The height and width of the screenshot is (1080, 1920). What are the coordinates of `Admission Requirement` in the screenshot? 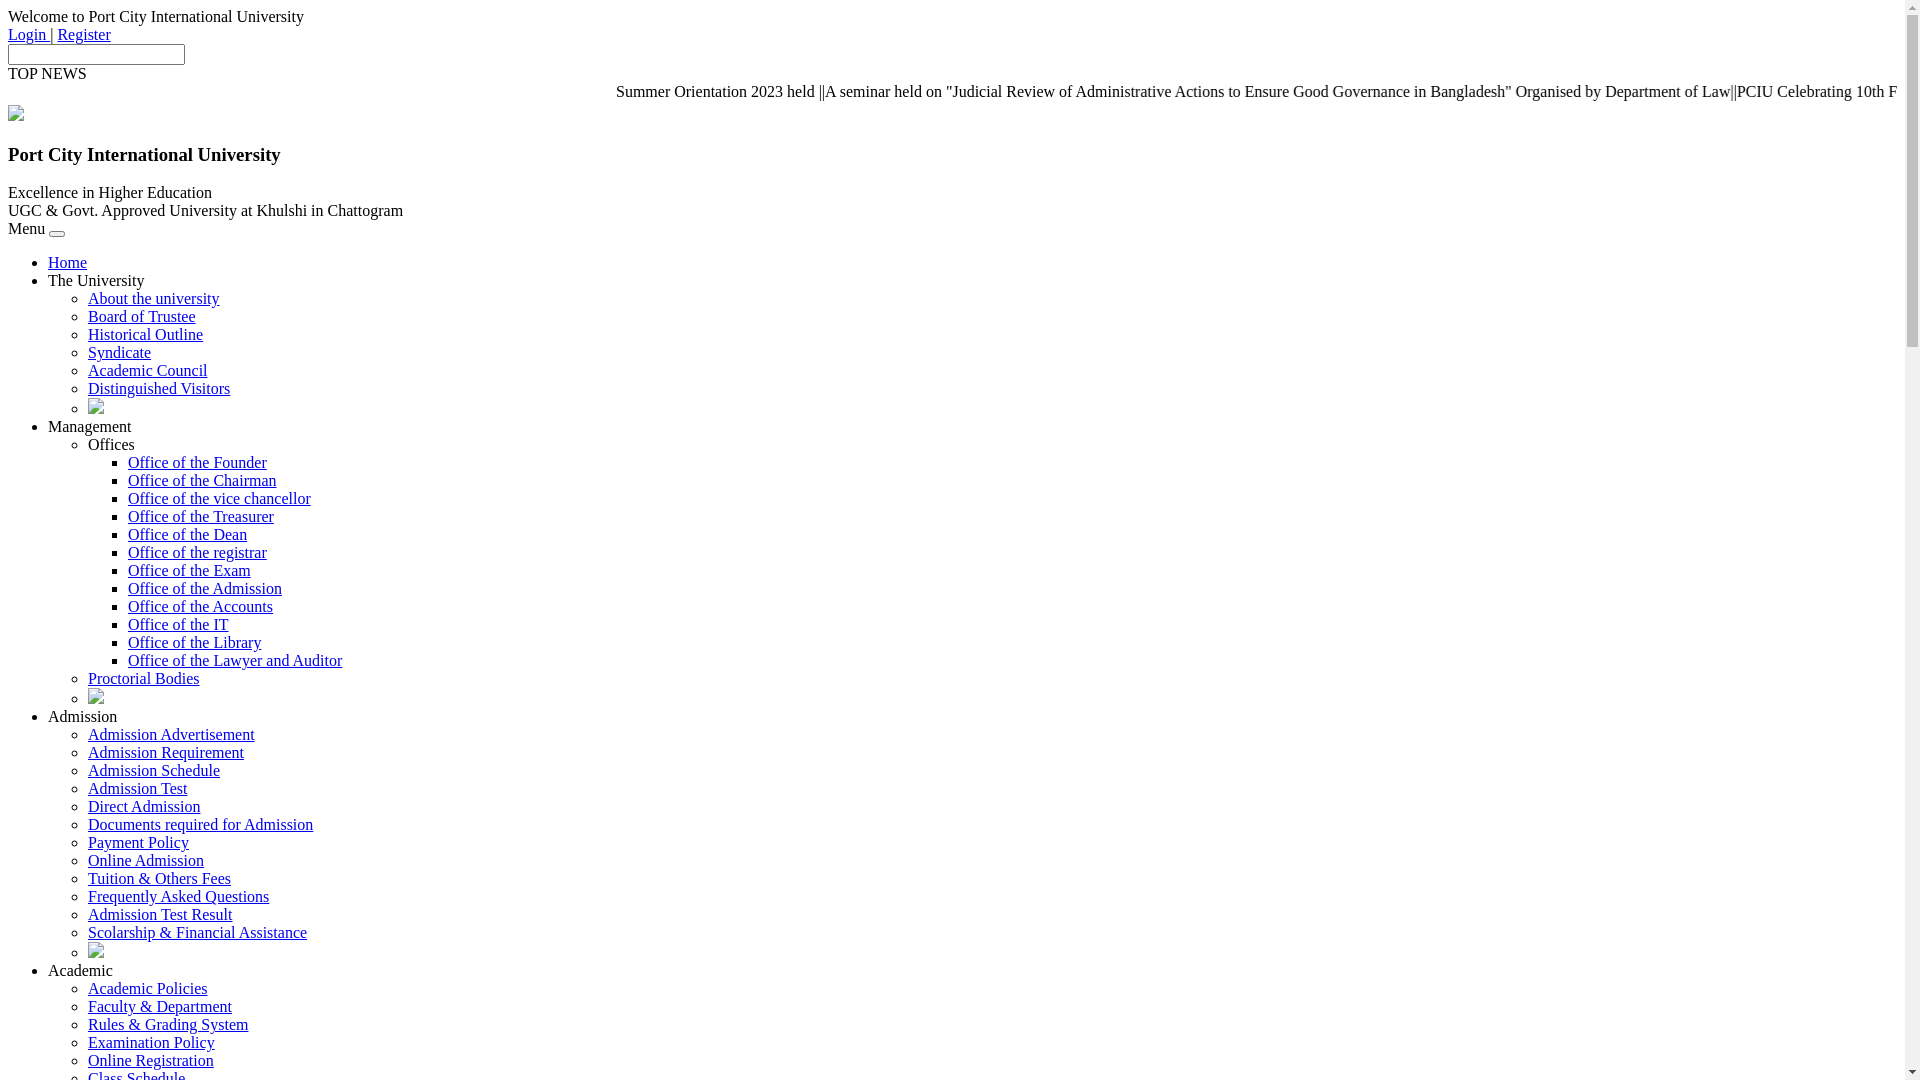 It's located at (166, 752).